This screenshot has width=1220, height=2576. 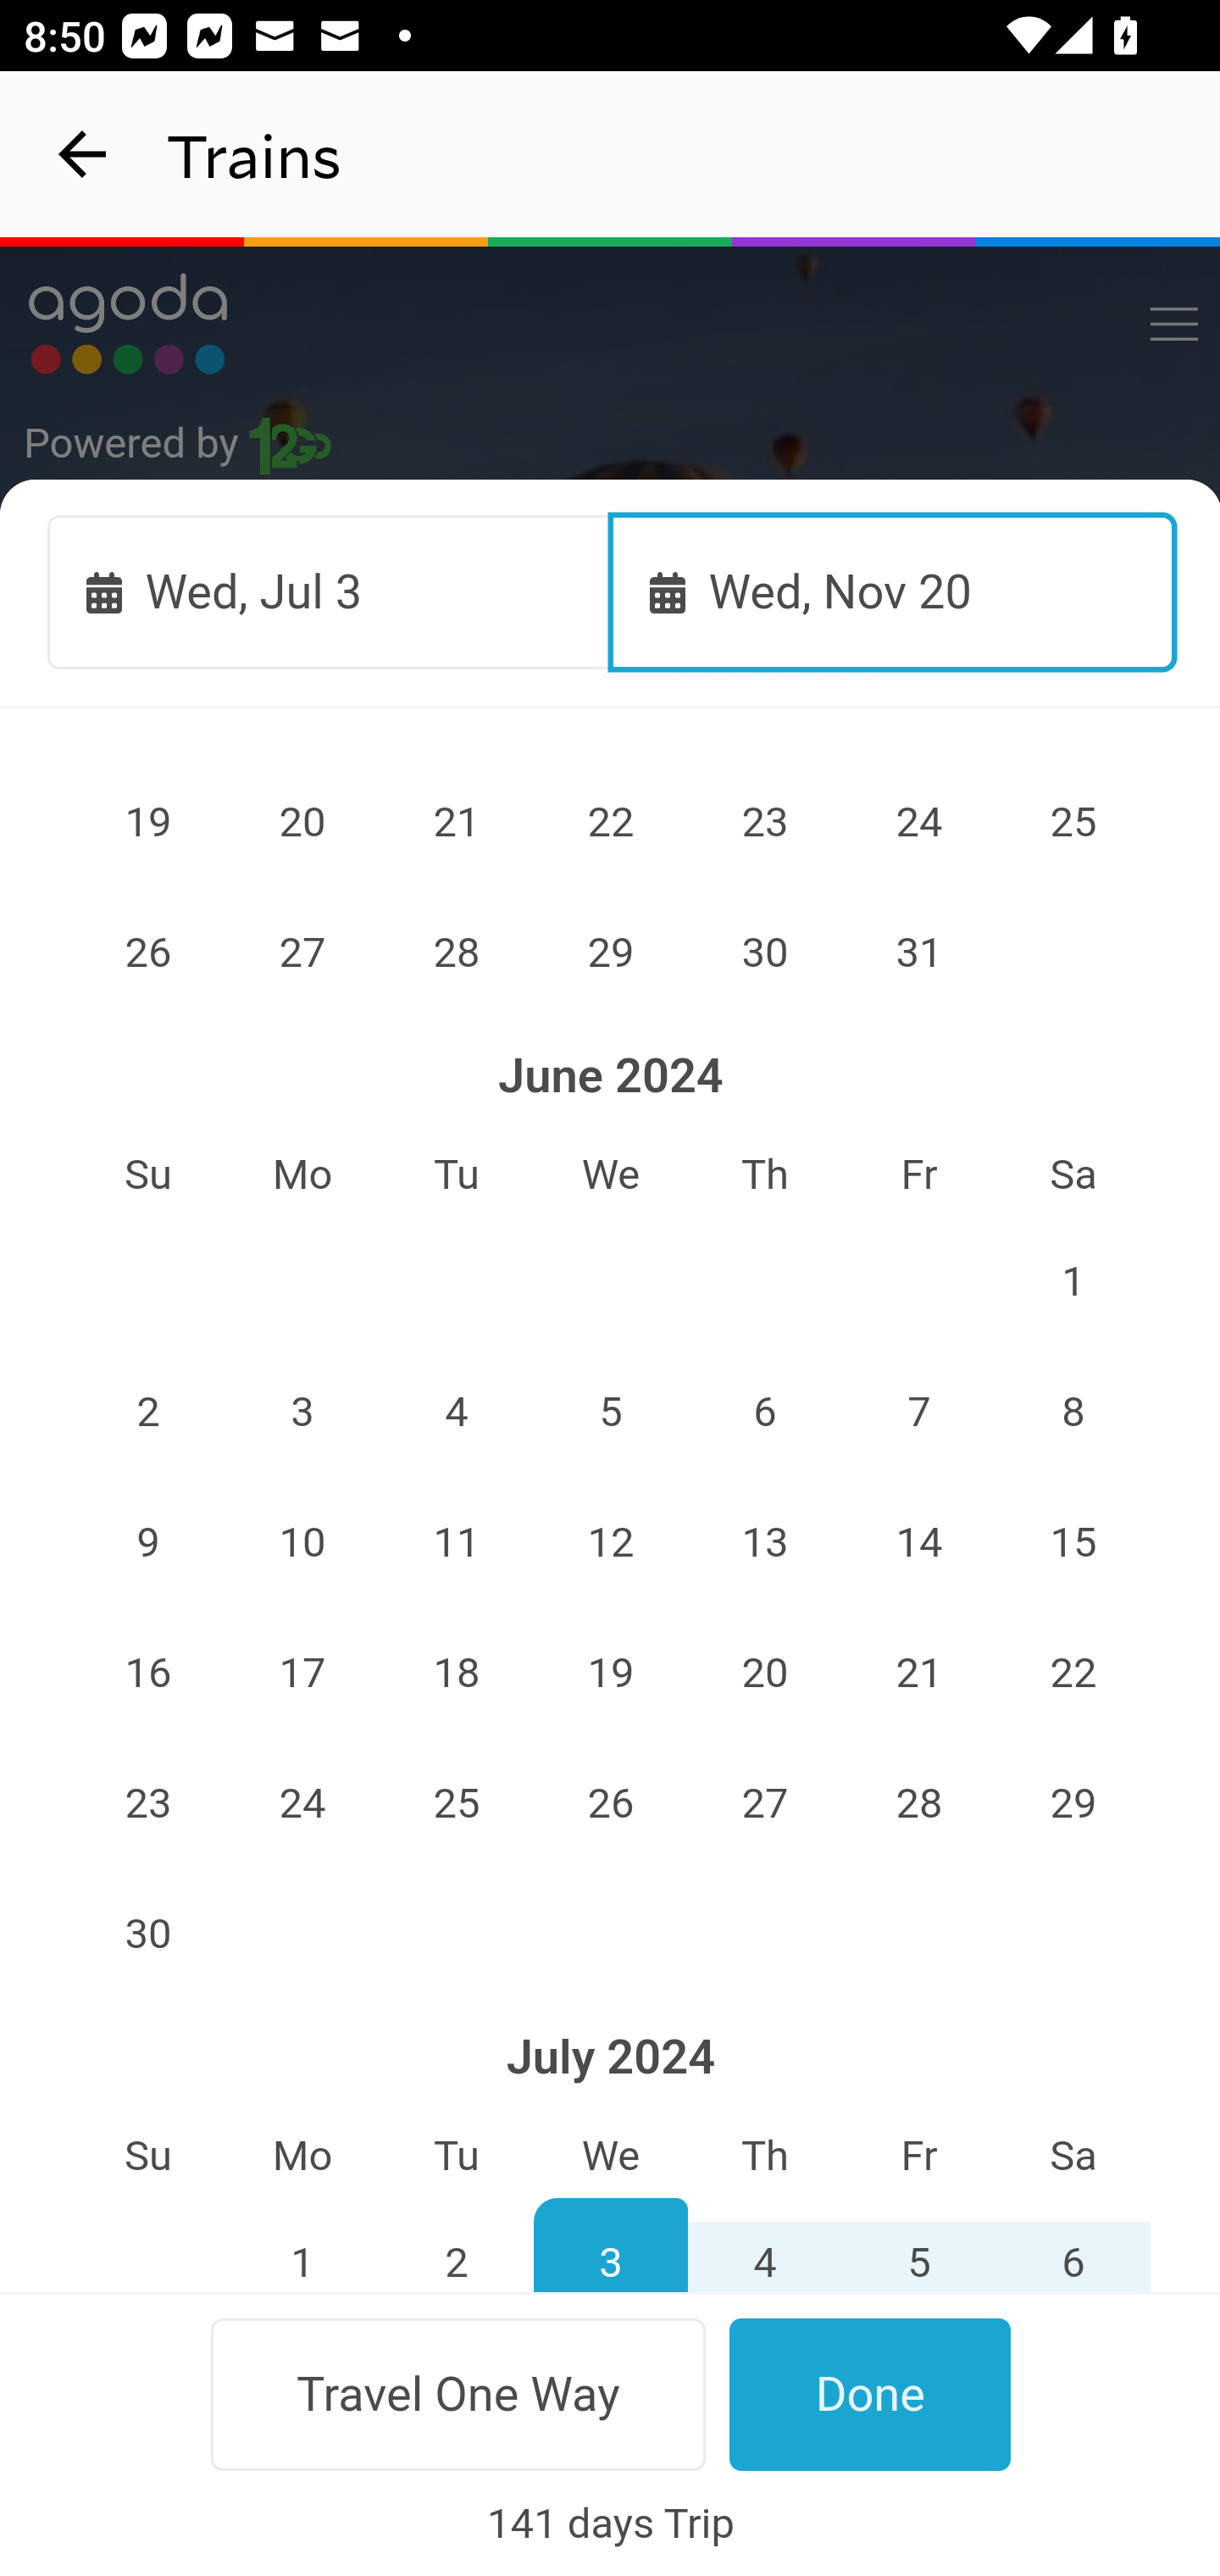 What do you see at coordinates (1074, 1673) in the screenshot?
I see `22` at bounding box center [1074, 1673].